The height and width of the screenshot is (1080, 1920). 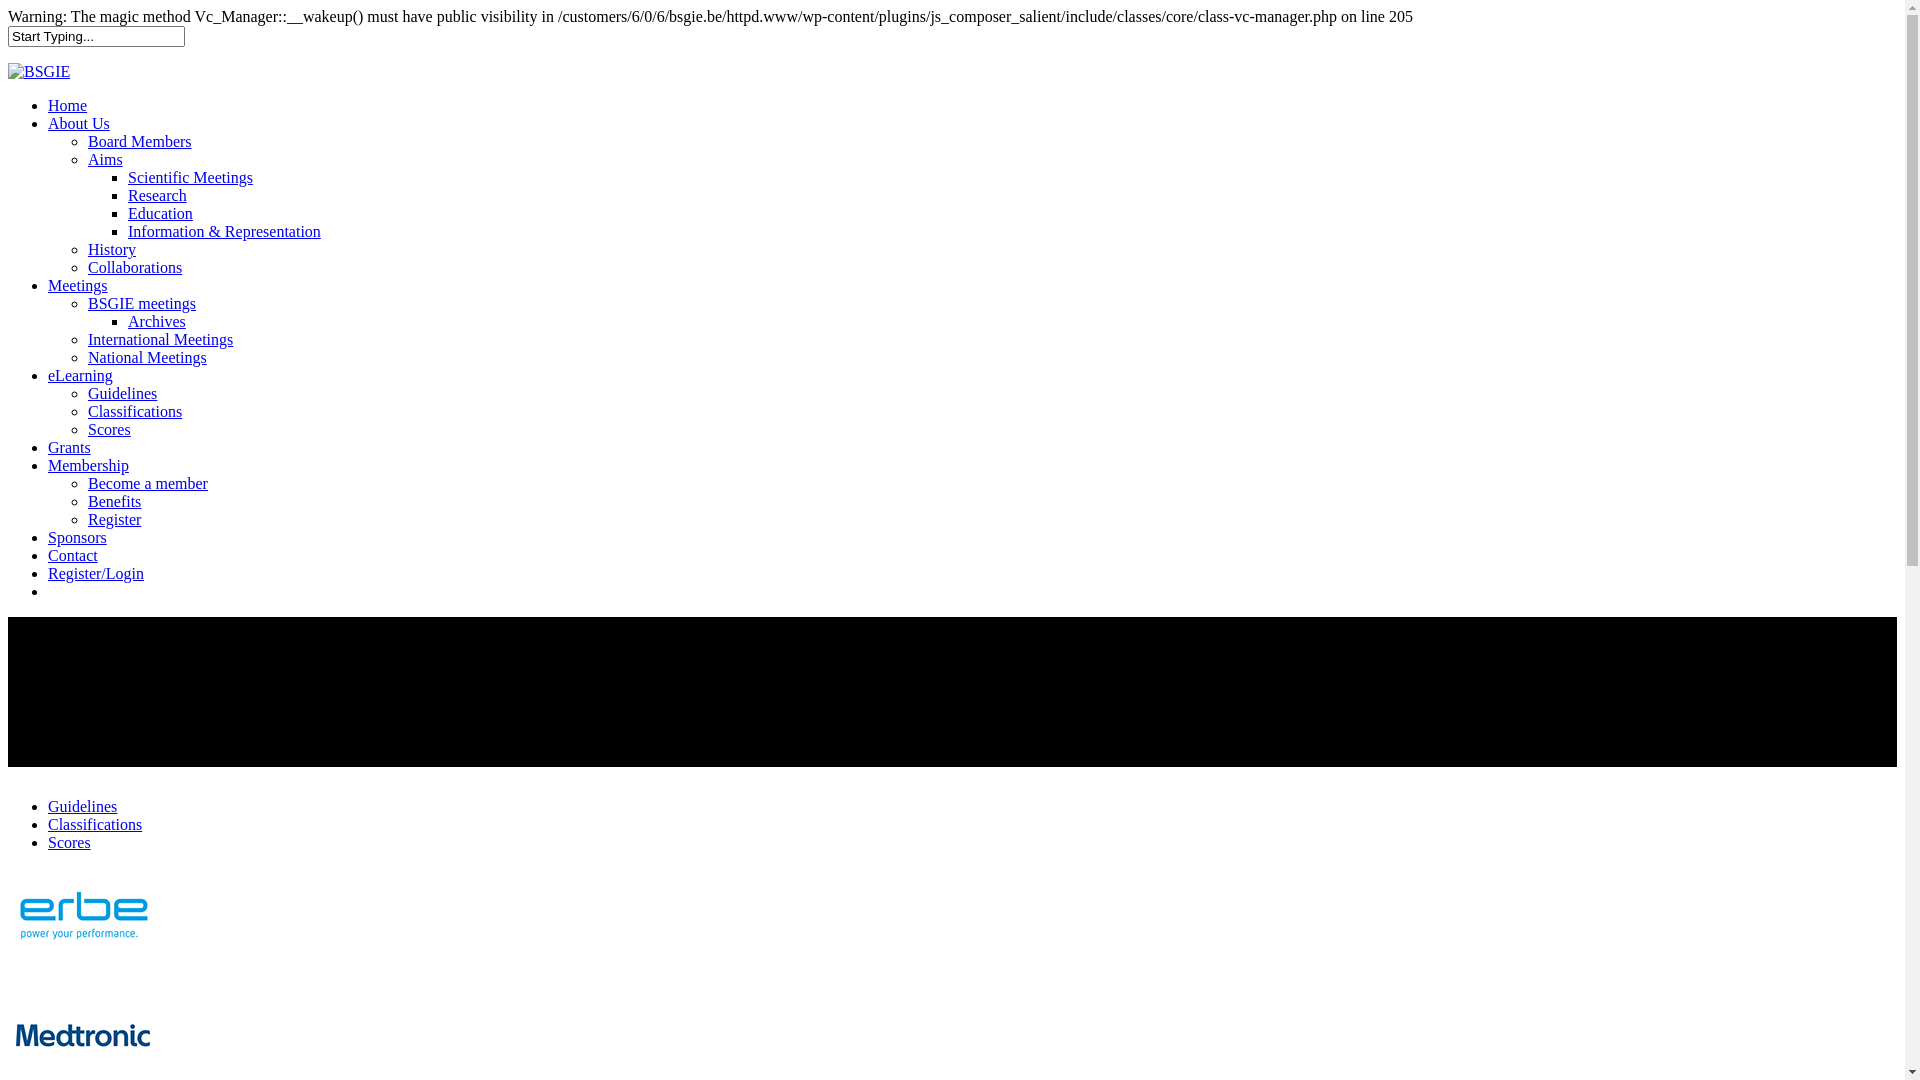 What do you see at coordinates (80, 376) in the screenshot?
I see `eLearning` at bounding box center [80, 376].